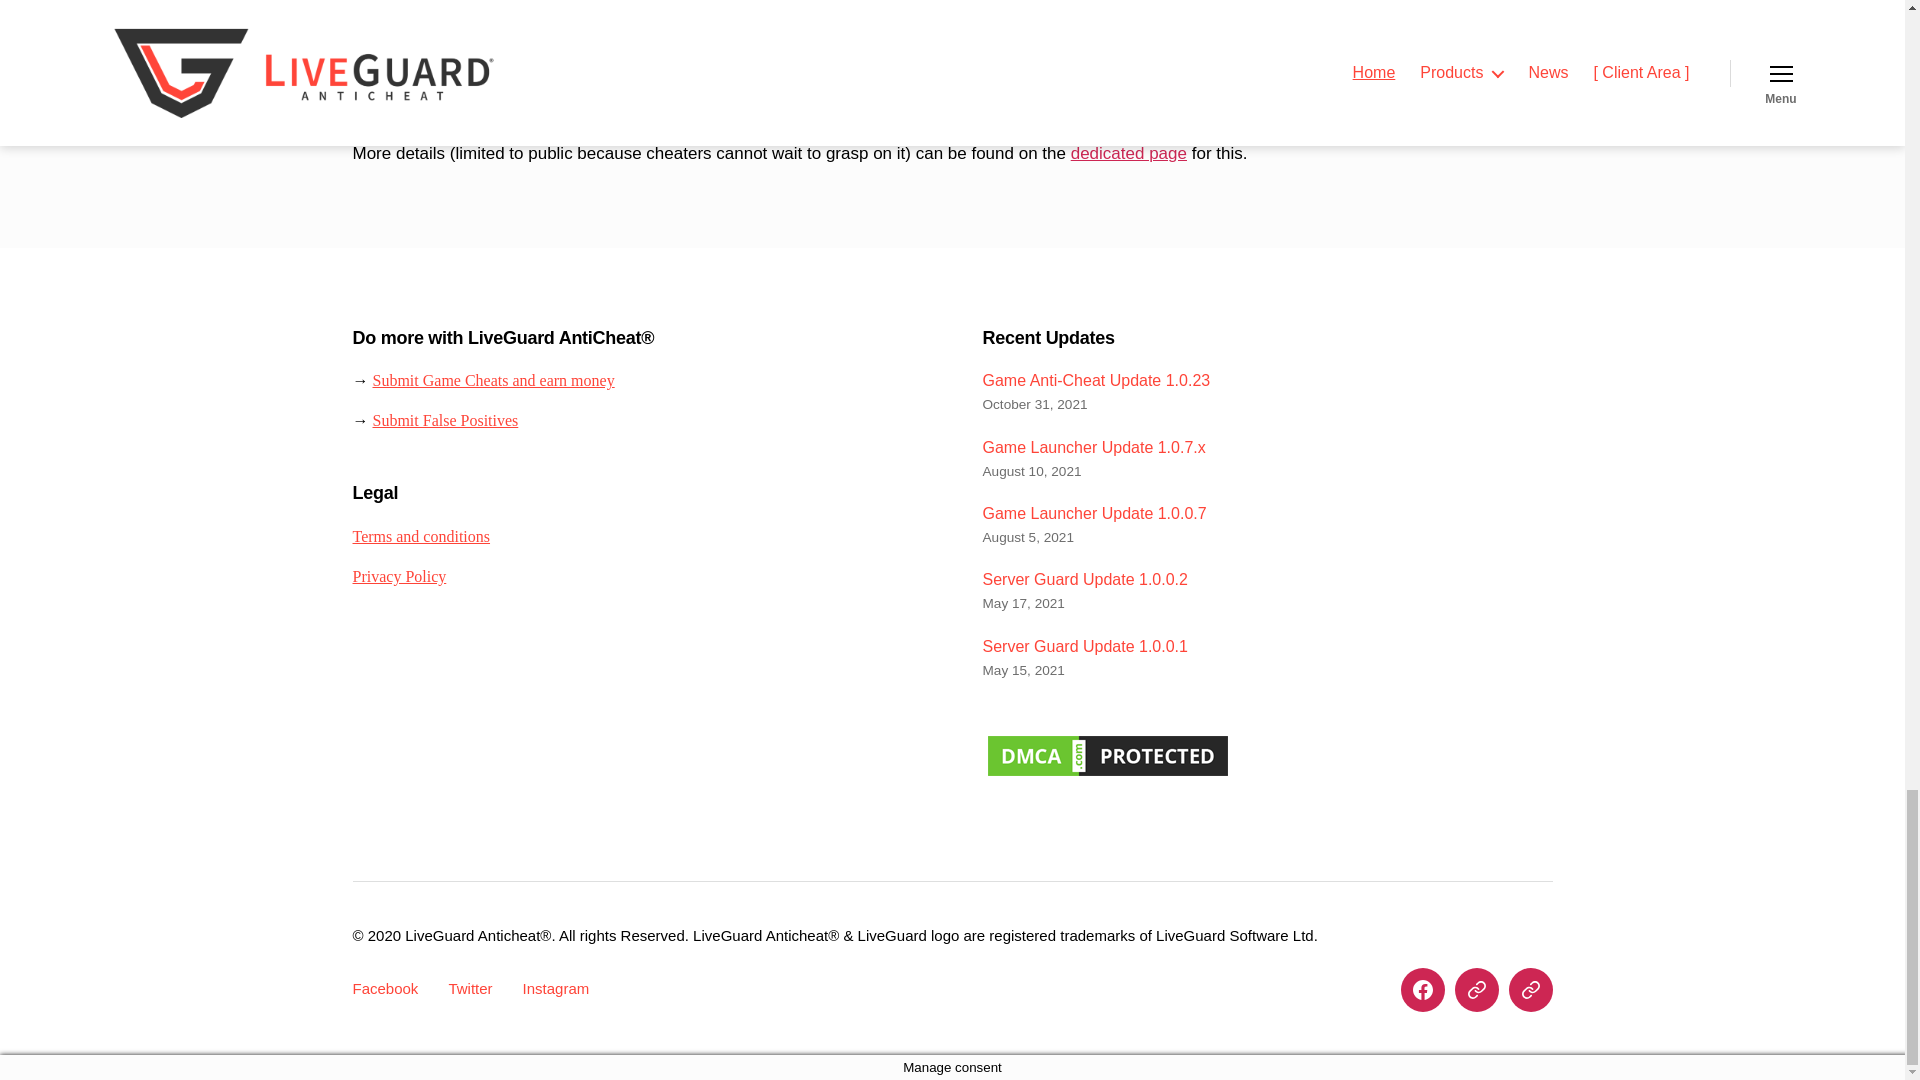 The width and height of the screenshot is (1920, 1080). What do you see at coordinates (469, 988) in the screenshot?
I see `Twitter` at bounding box center [469, 988].